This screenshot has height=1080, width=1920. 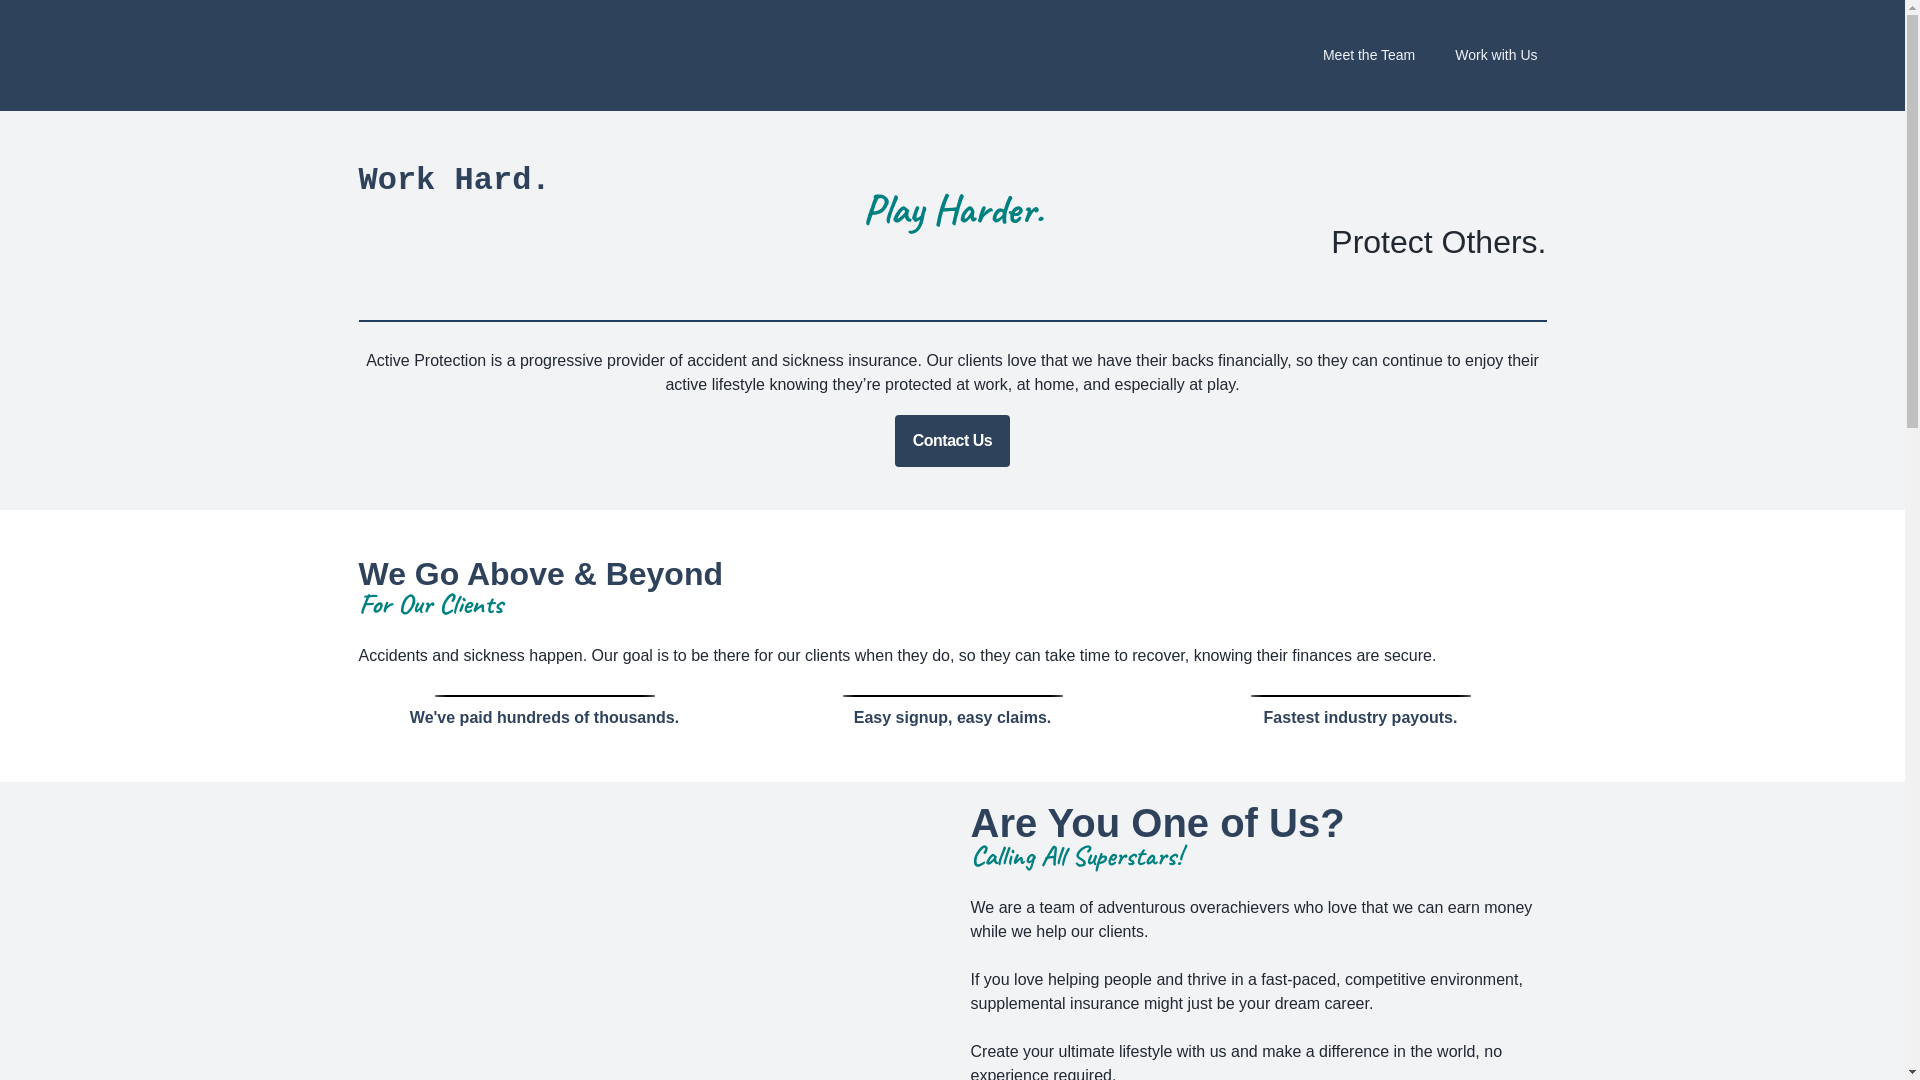 I want to click on Work with Us, so click(x=1496, y=55).